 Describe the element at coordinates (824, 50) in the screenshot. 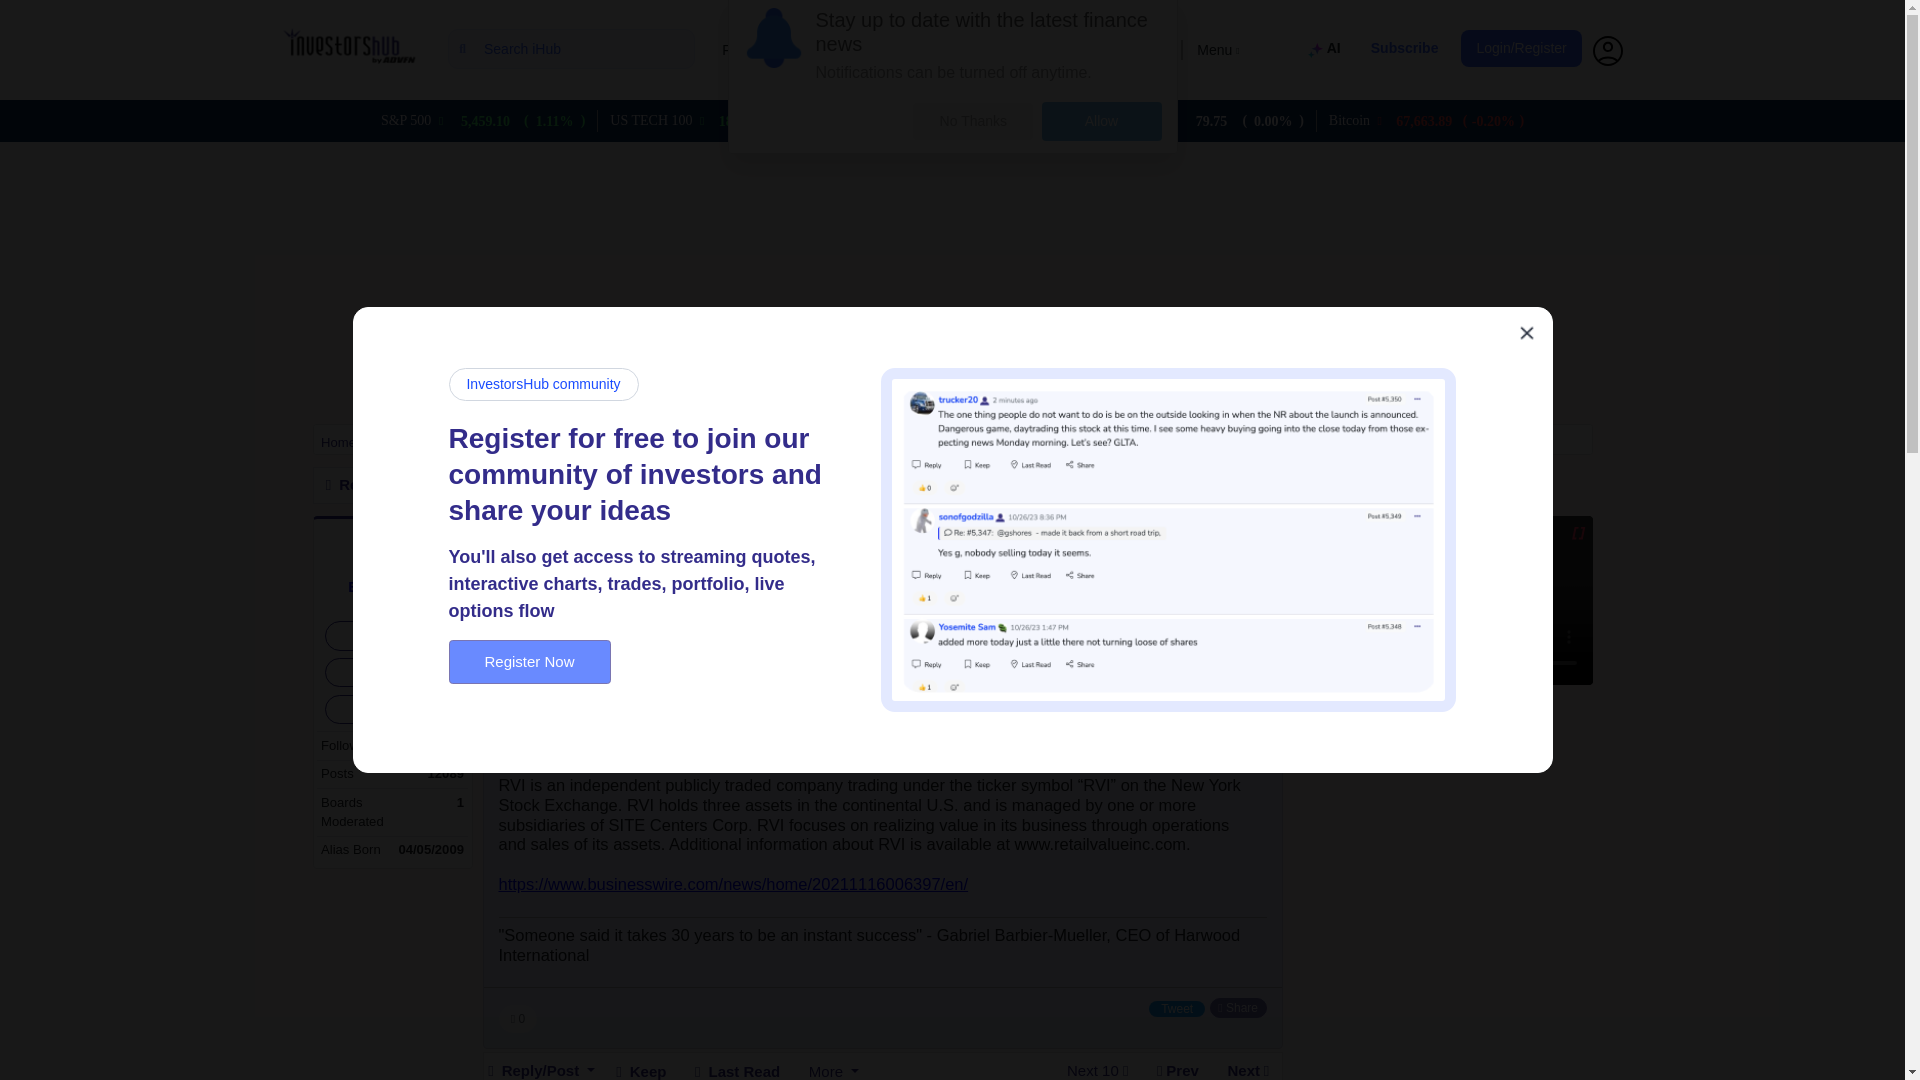

I see `Hot` at that location.